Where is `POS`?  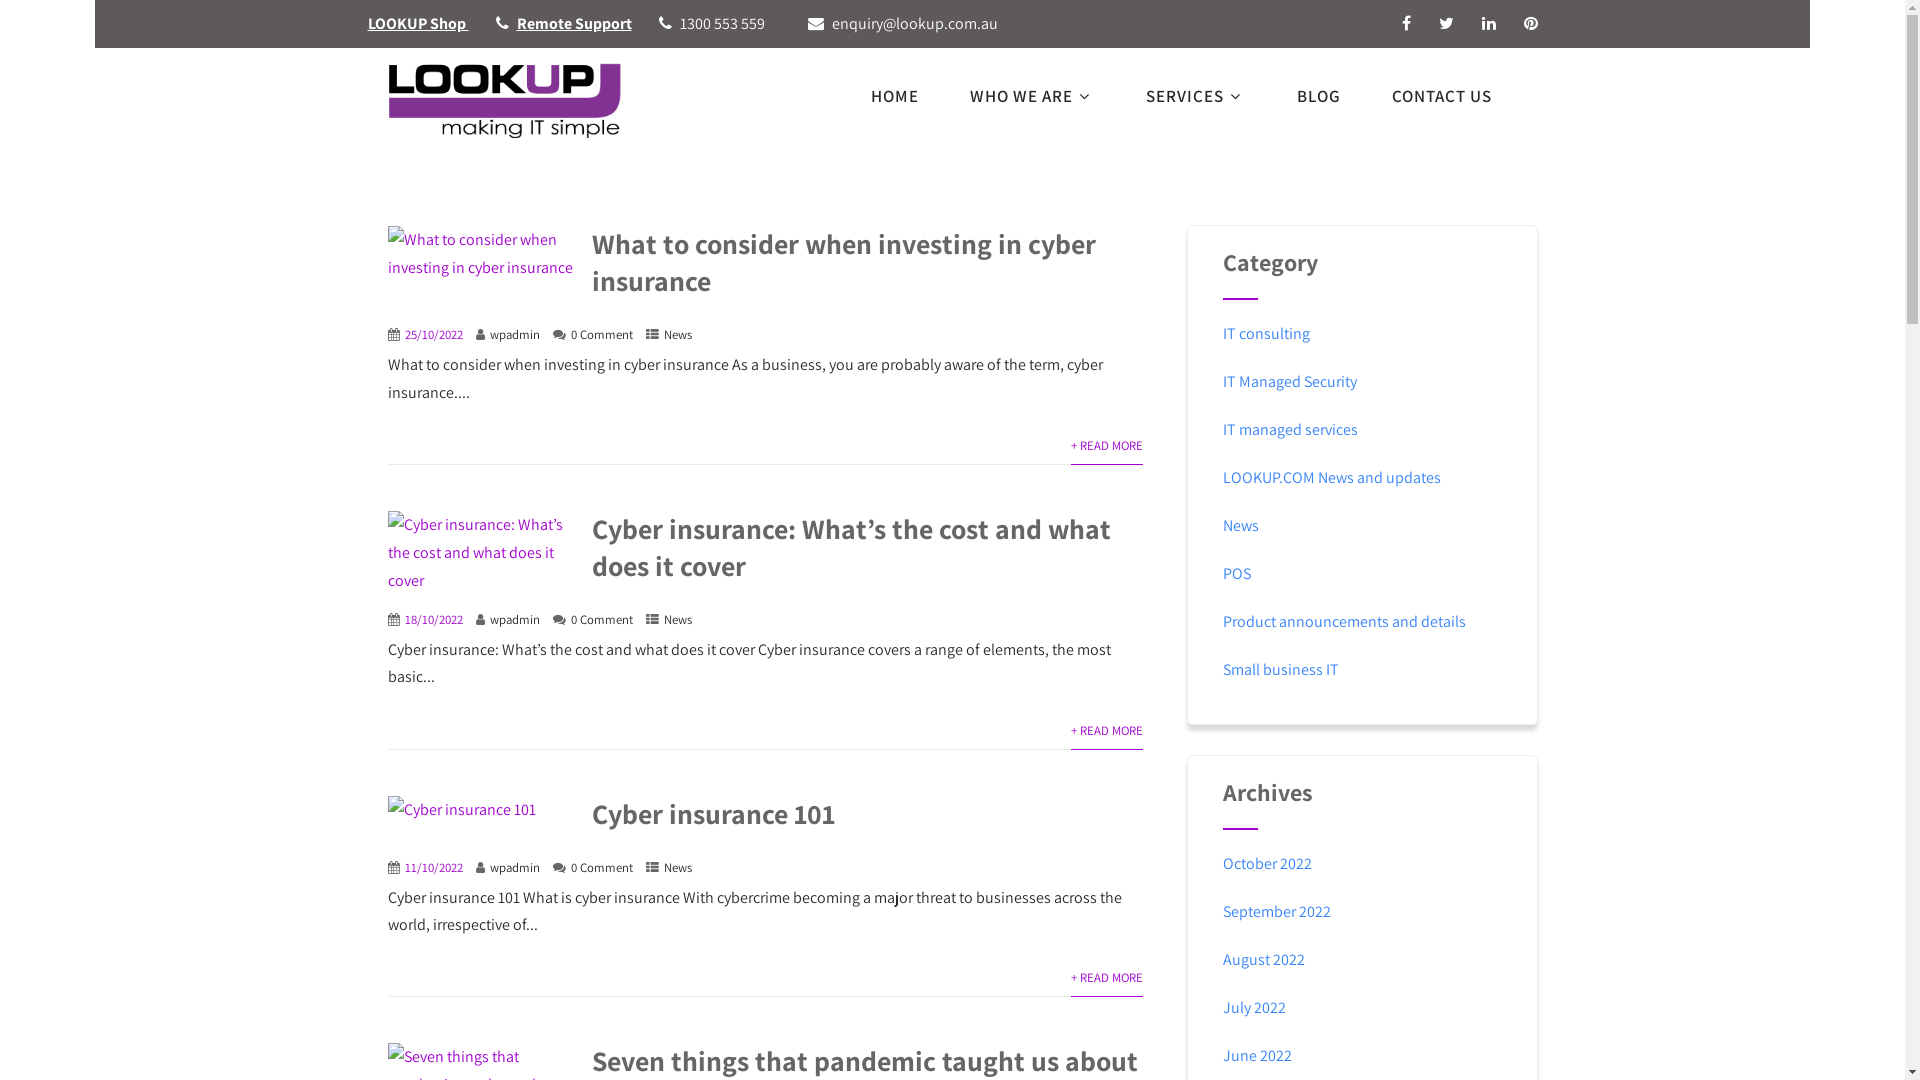 POS is located at coordinates (1237, 574).